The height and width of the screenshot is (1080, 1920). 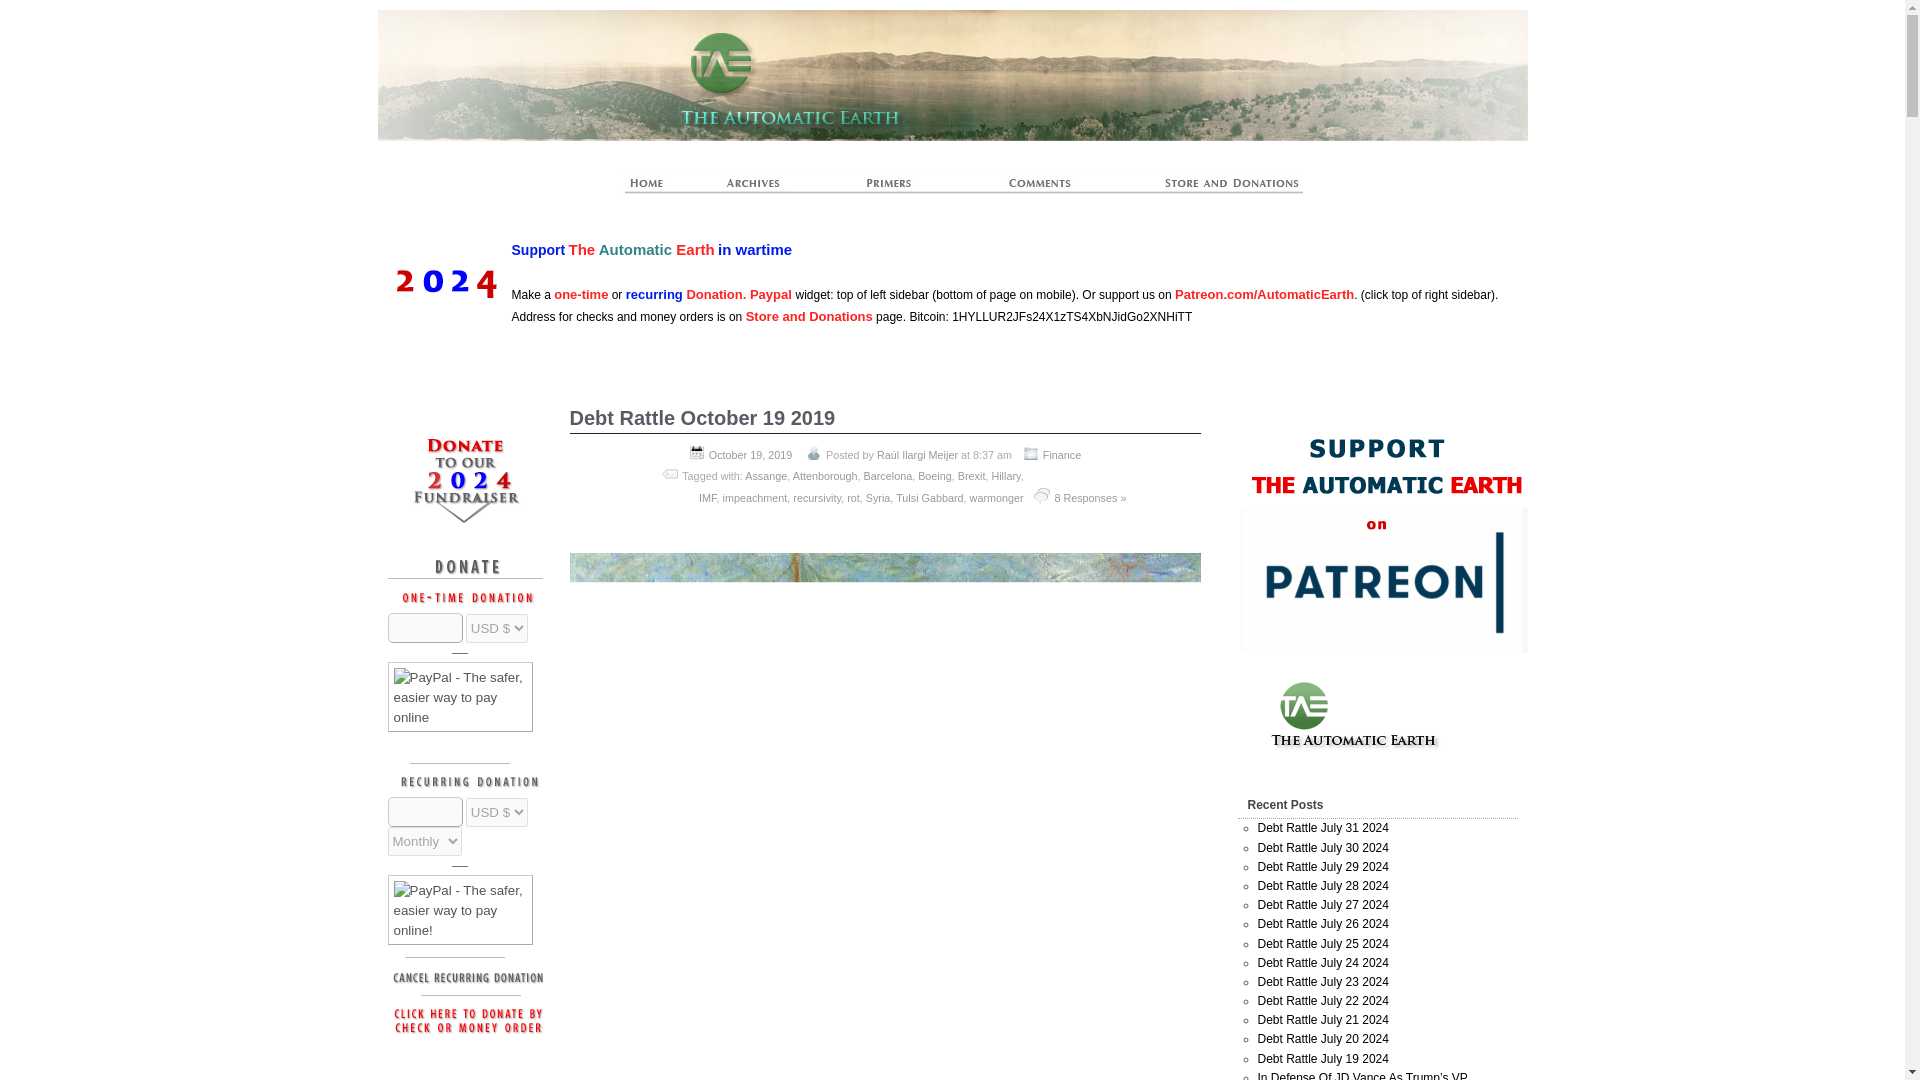 What do you see at coordinates (702, 418) in the screenshot?
I see `Debt Rattle October 19 2019` at bounding box center [702, 418].